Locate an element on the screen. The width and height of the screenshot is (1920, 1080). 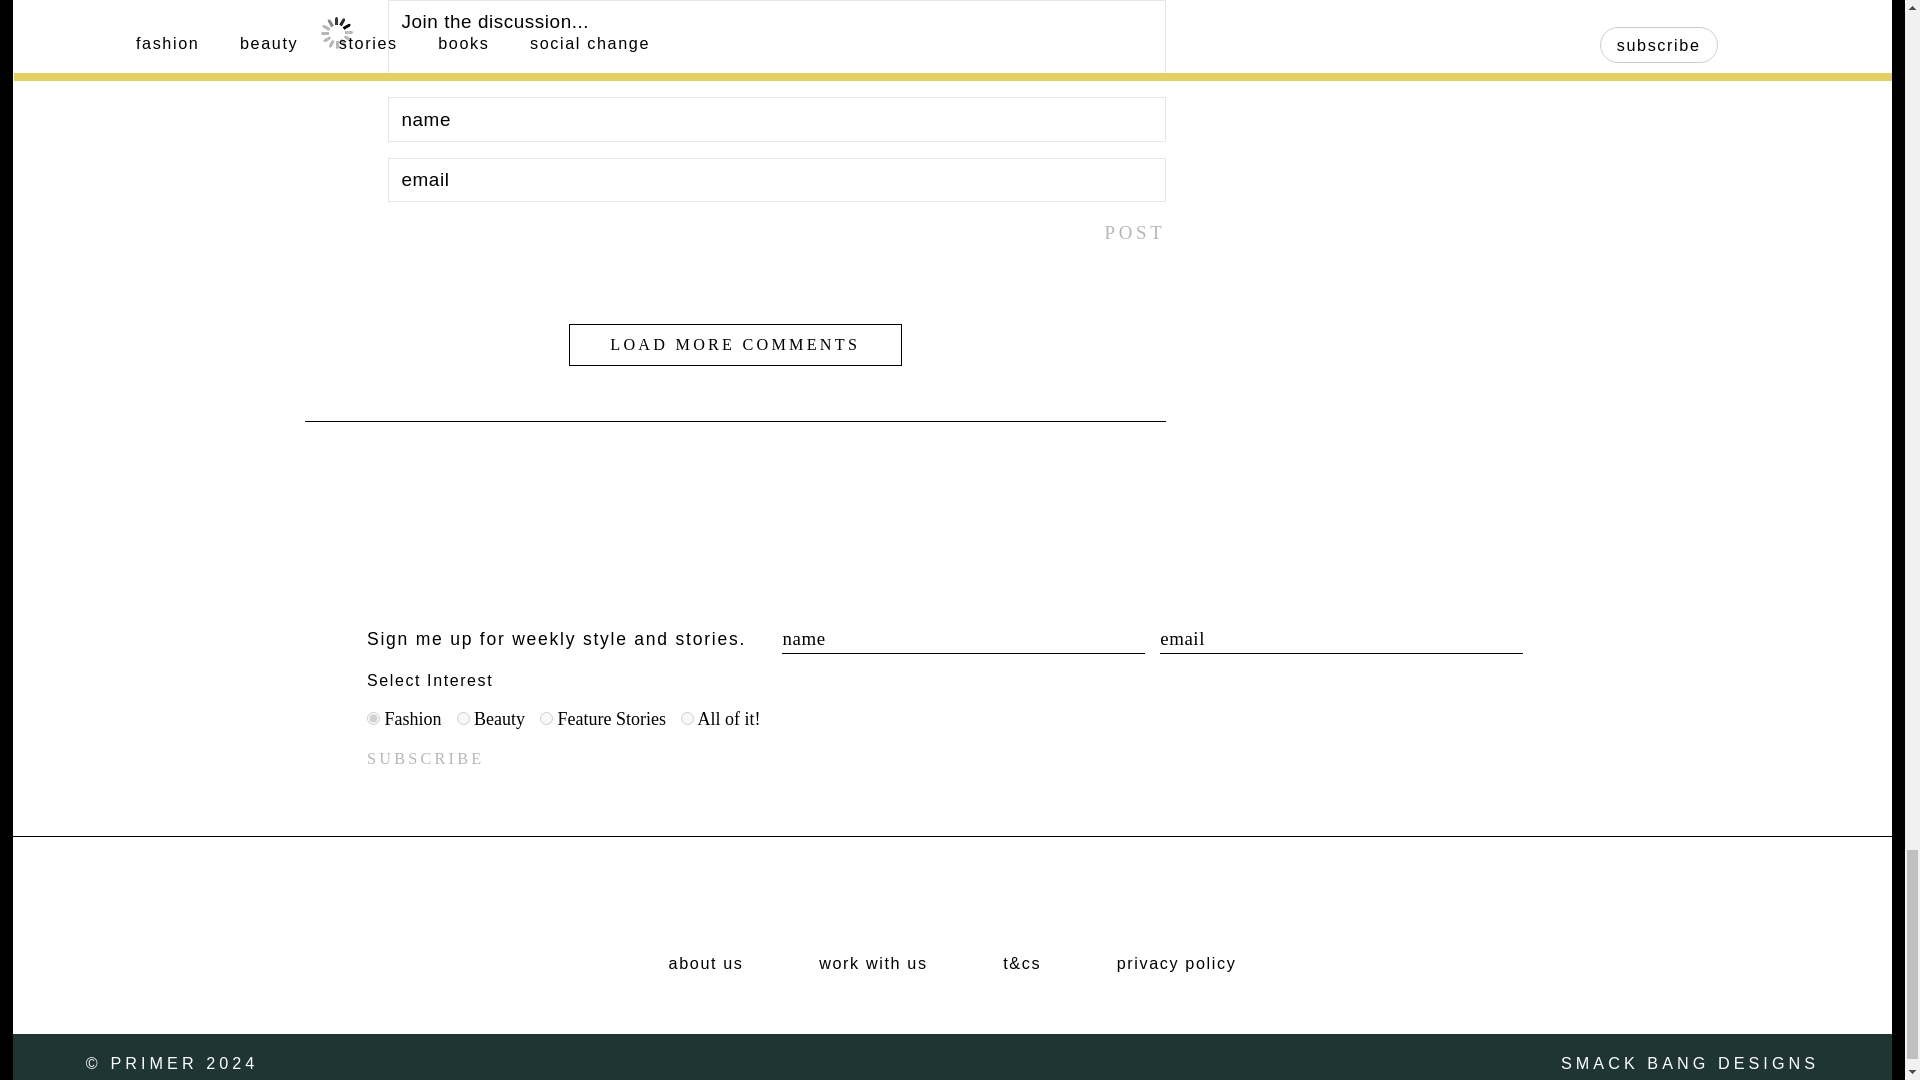
All of it! is located at coordinates (687, 718).